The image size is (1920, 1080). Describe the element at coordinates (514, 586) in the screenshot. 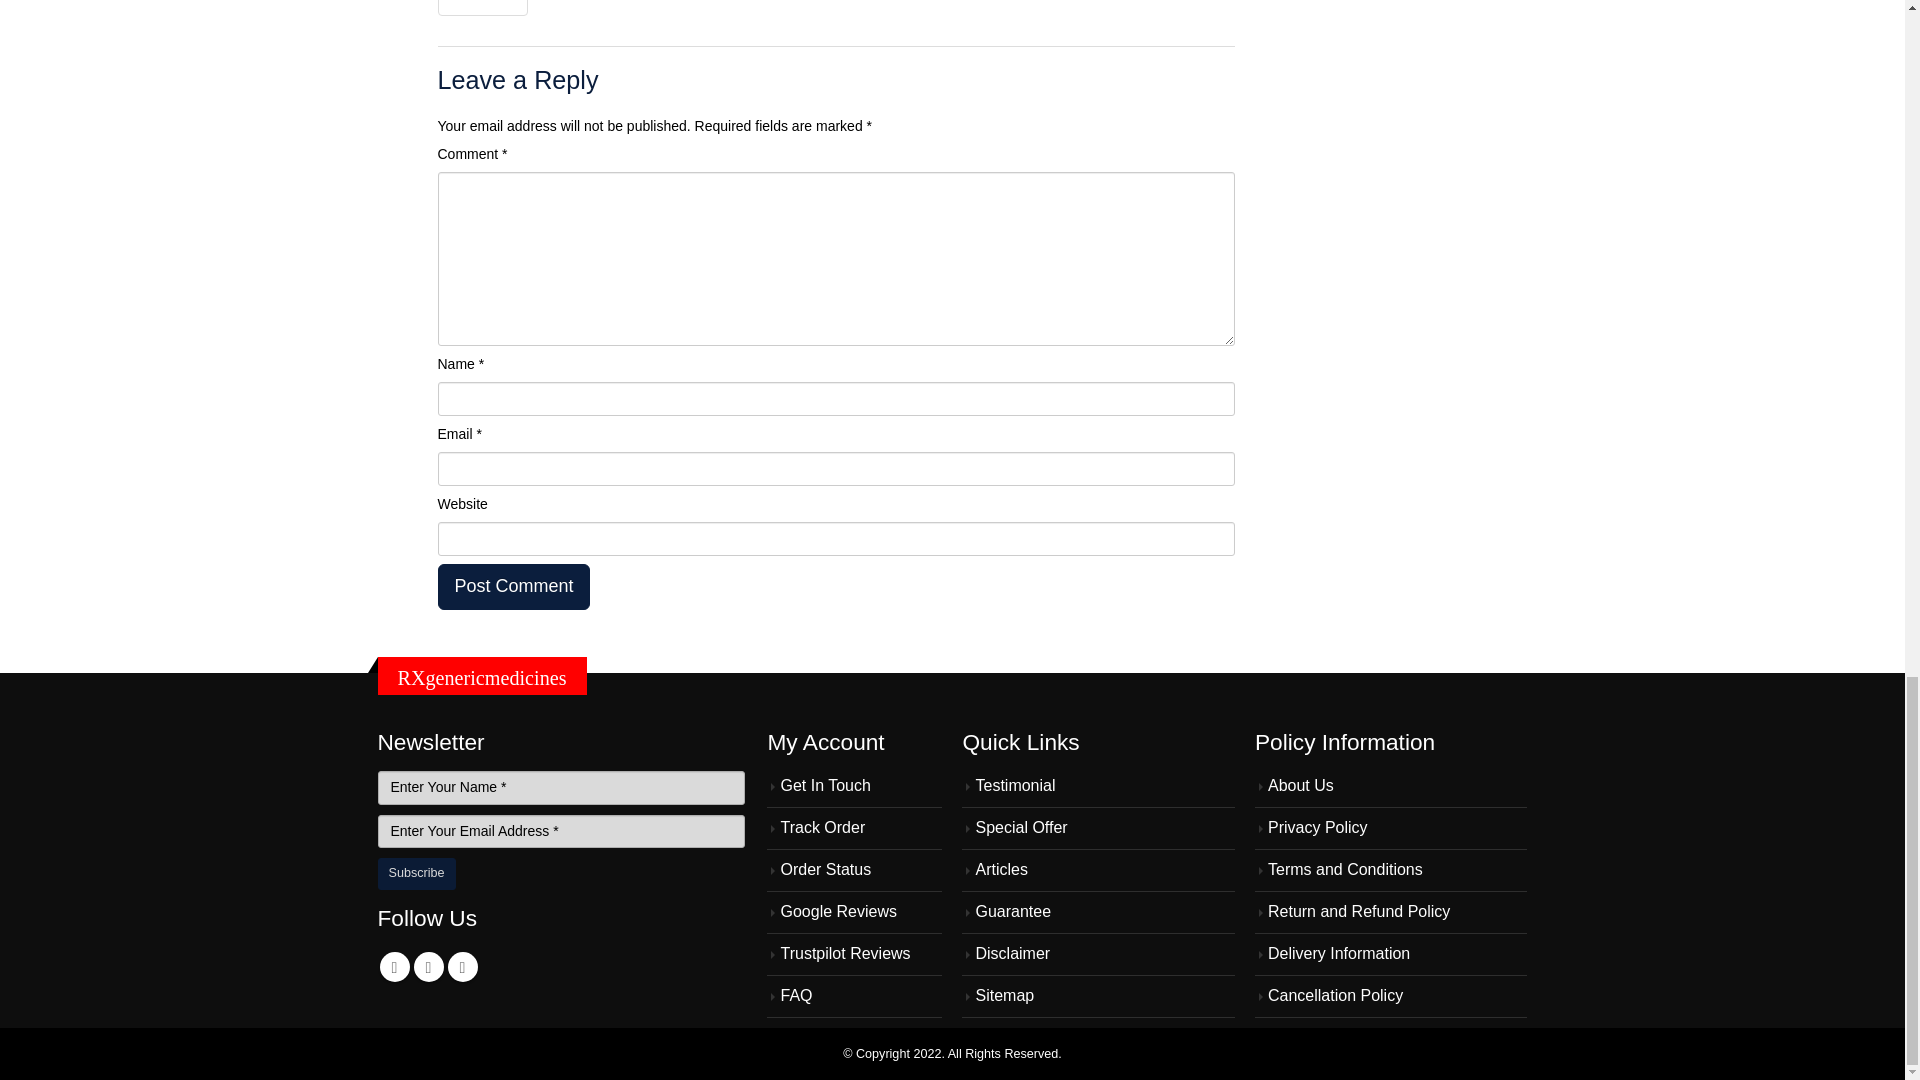

I see `Post Comment` at that location.